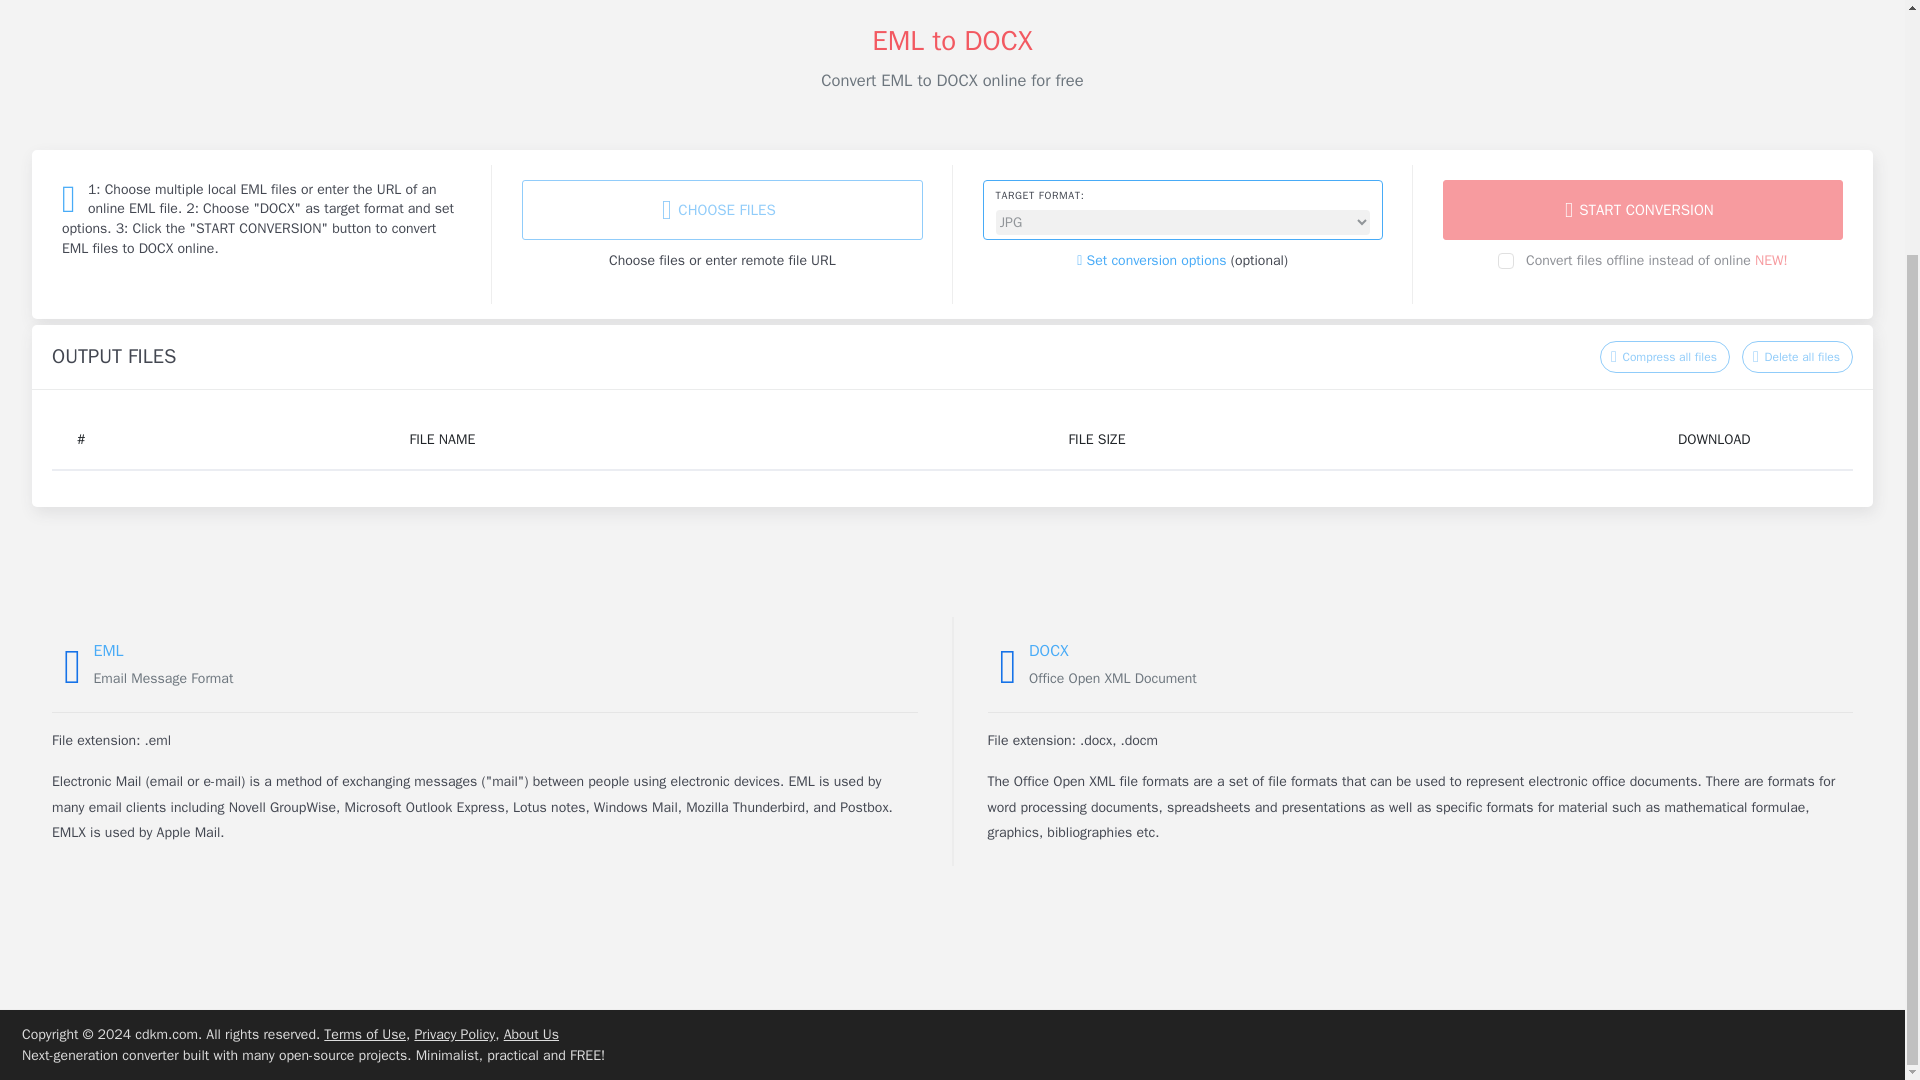 Image resolution: width=1920 pixels, height=1080 pixels. What do you see at coordinates (1049, 650) in the screenshot?
I see `DOCX` at bounding box center [1049, 650].